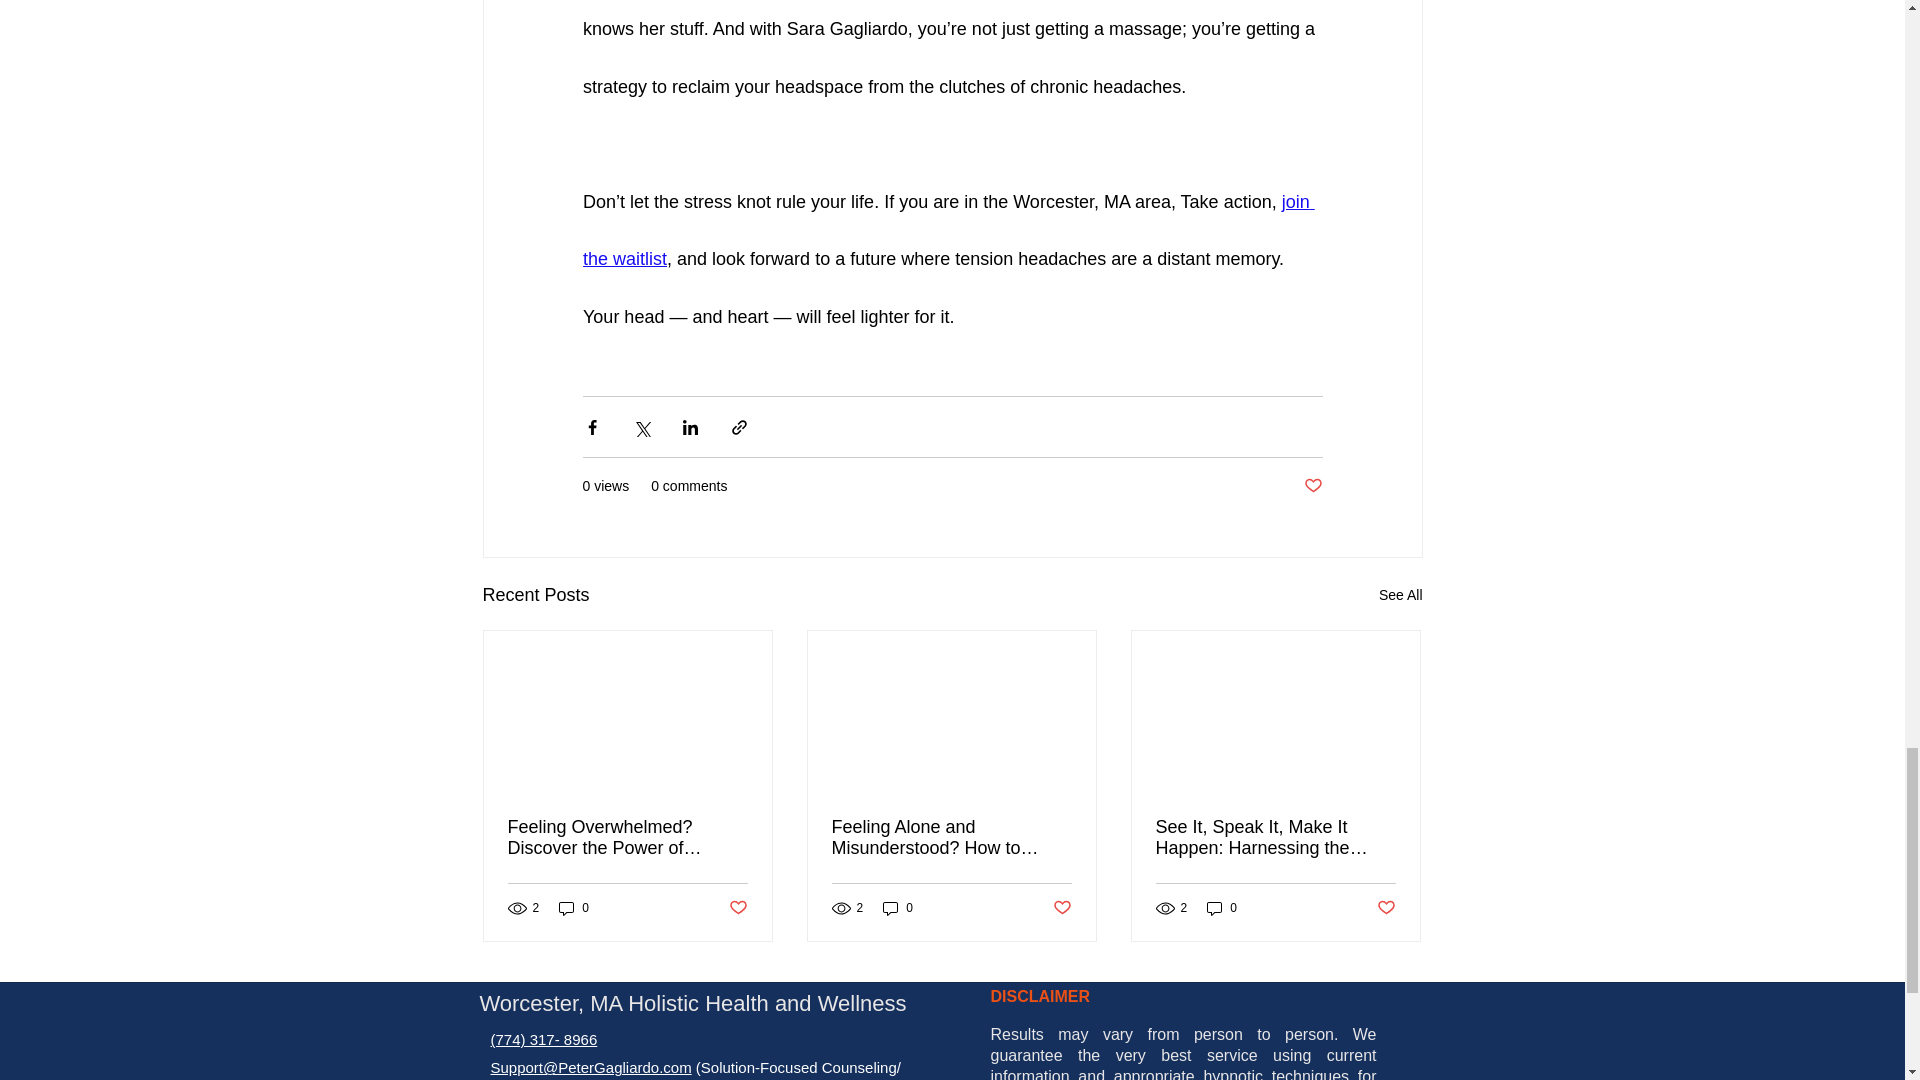 The image size is (1920, 1080). I want to click on join the waitlist, so click(947, 231).